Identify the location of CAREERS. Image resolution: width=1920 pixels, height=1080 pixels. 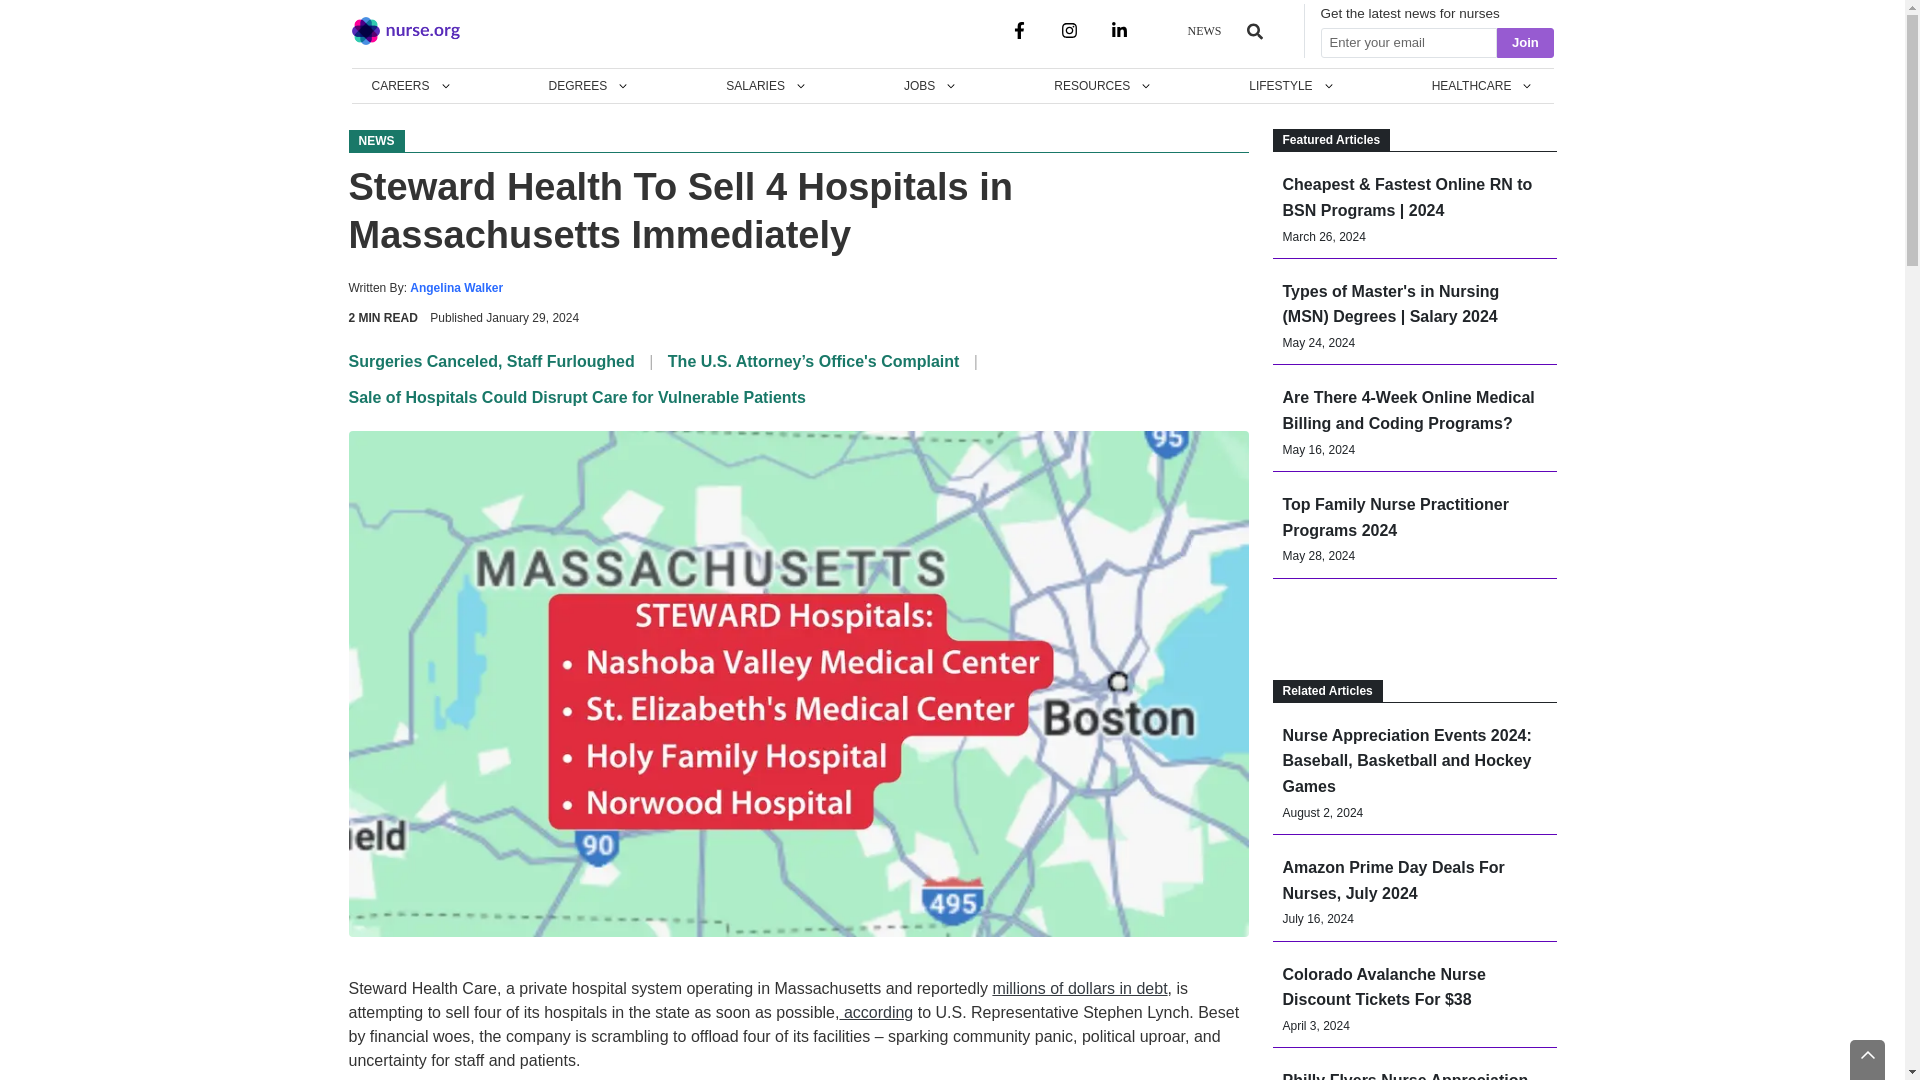
(412, 86).